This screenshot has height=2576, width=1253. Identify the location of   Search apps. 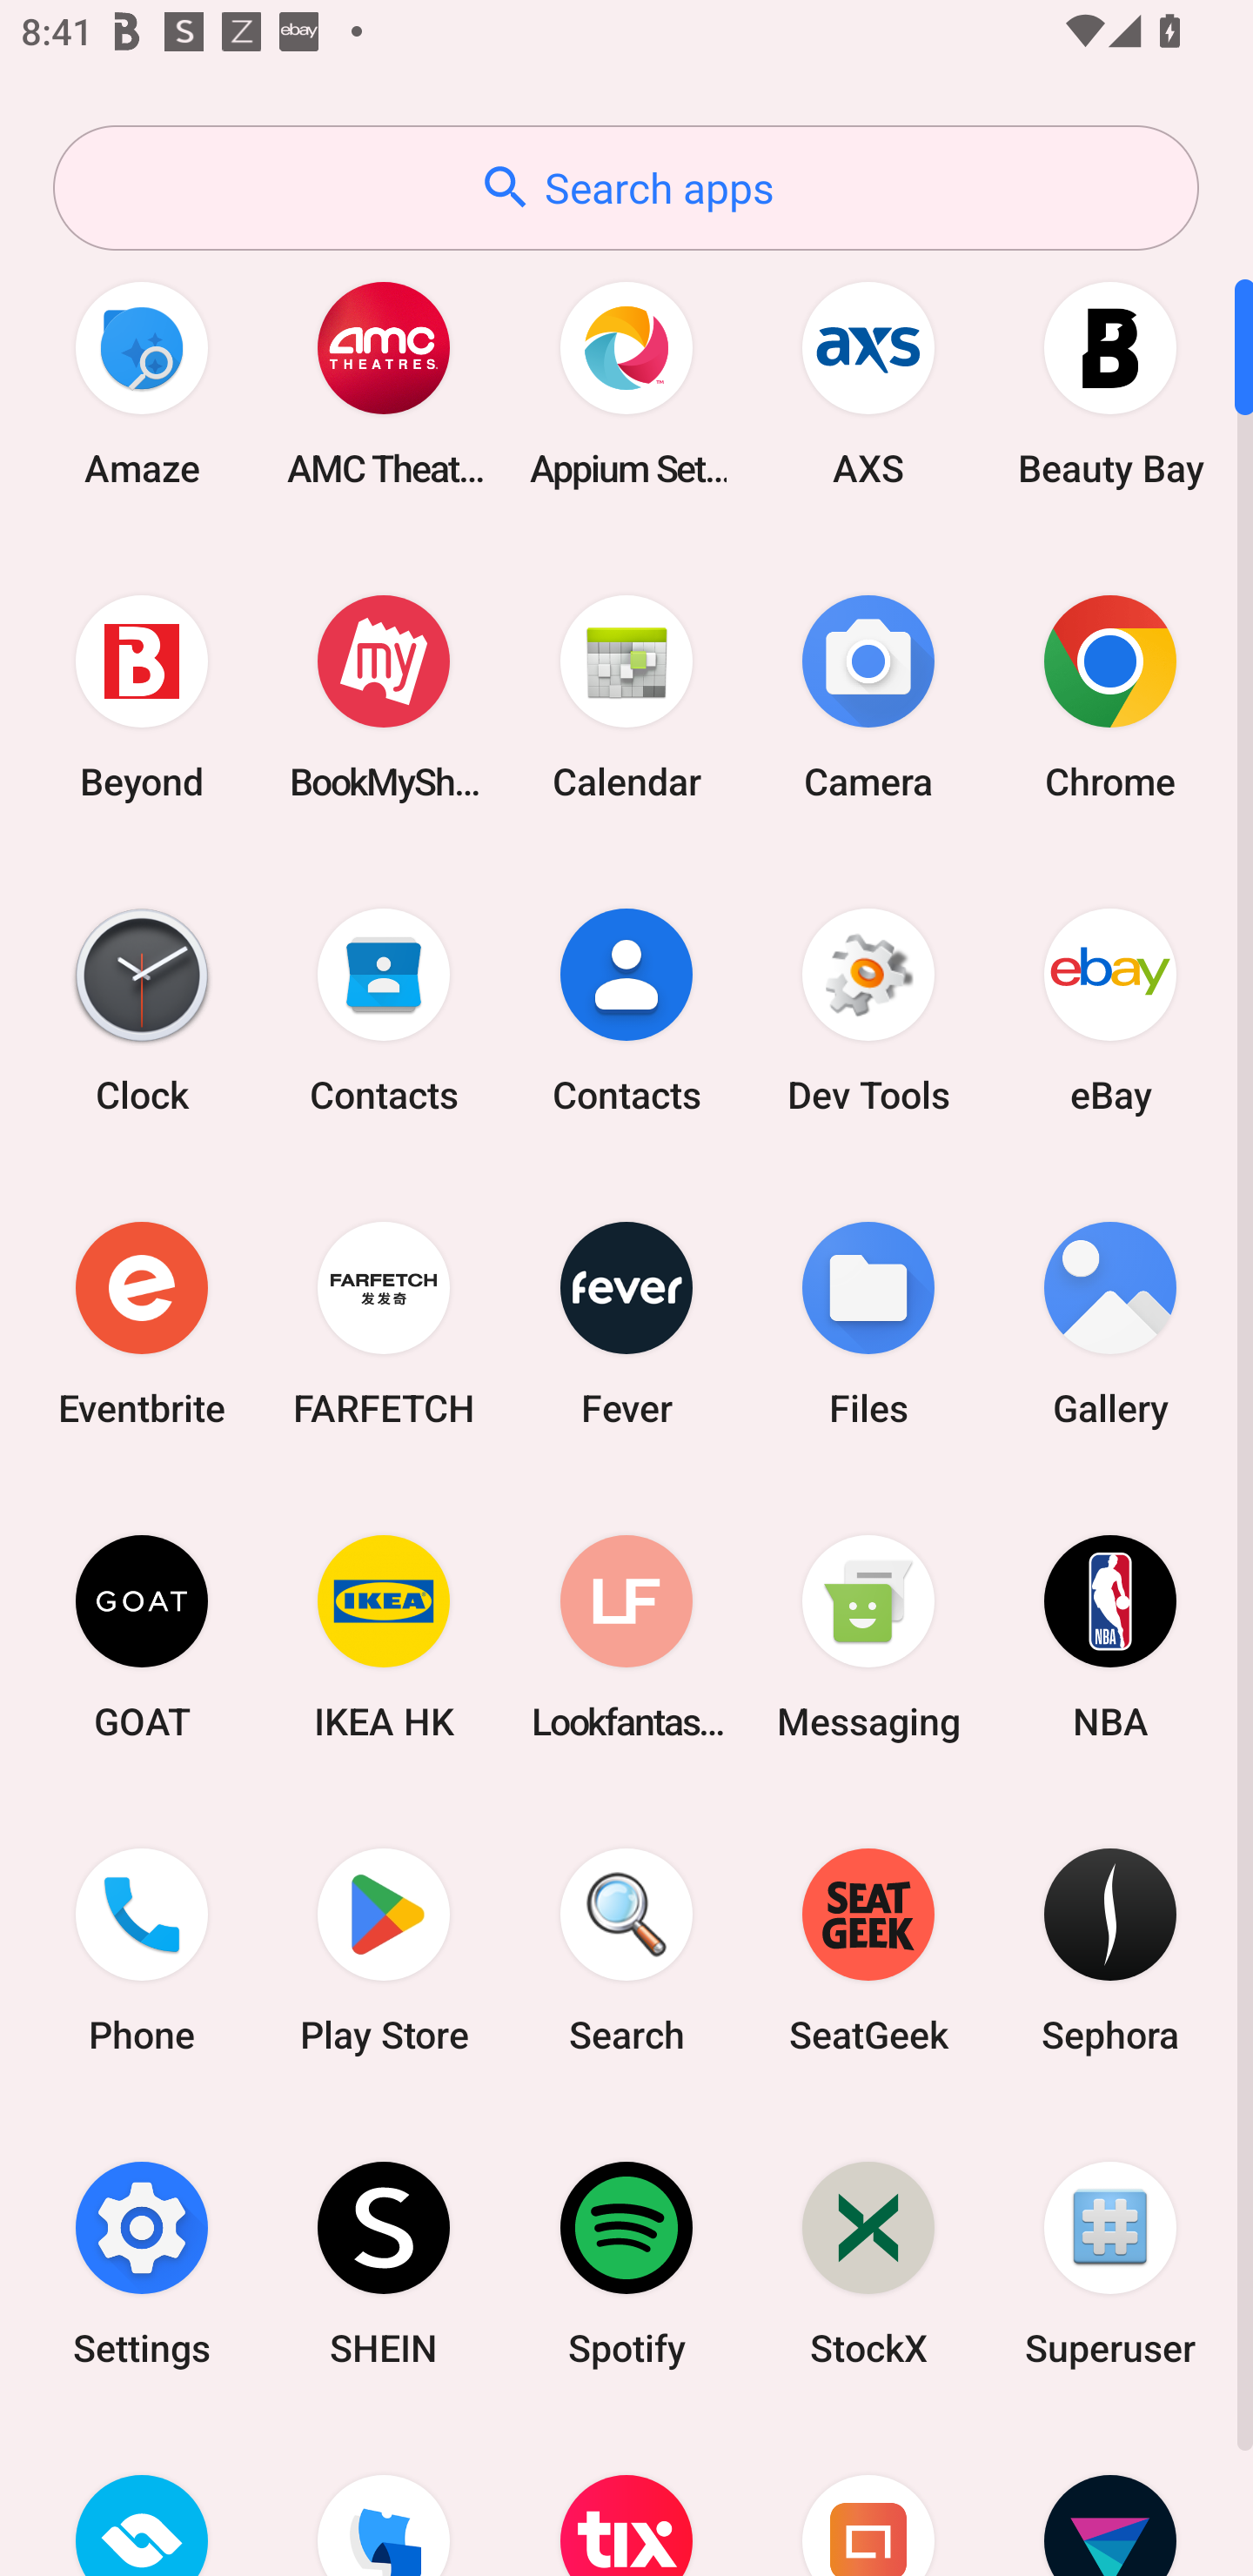
(626, 188).